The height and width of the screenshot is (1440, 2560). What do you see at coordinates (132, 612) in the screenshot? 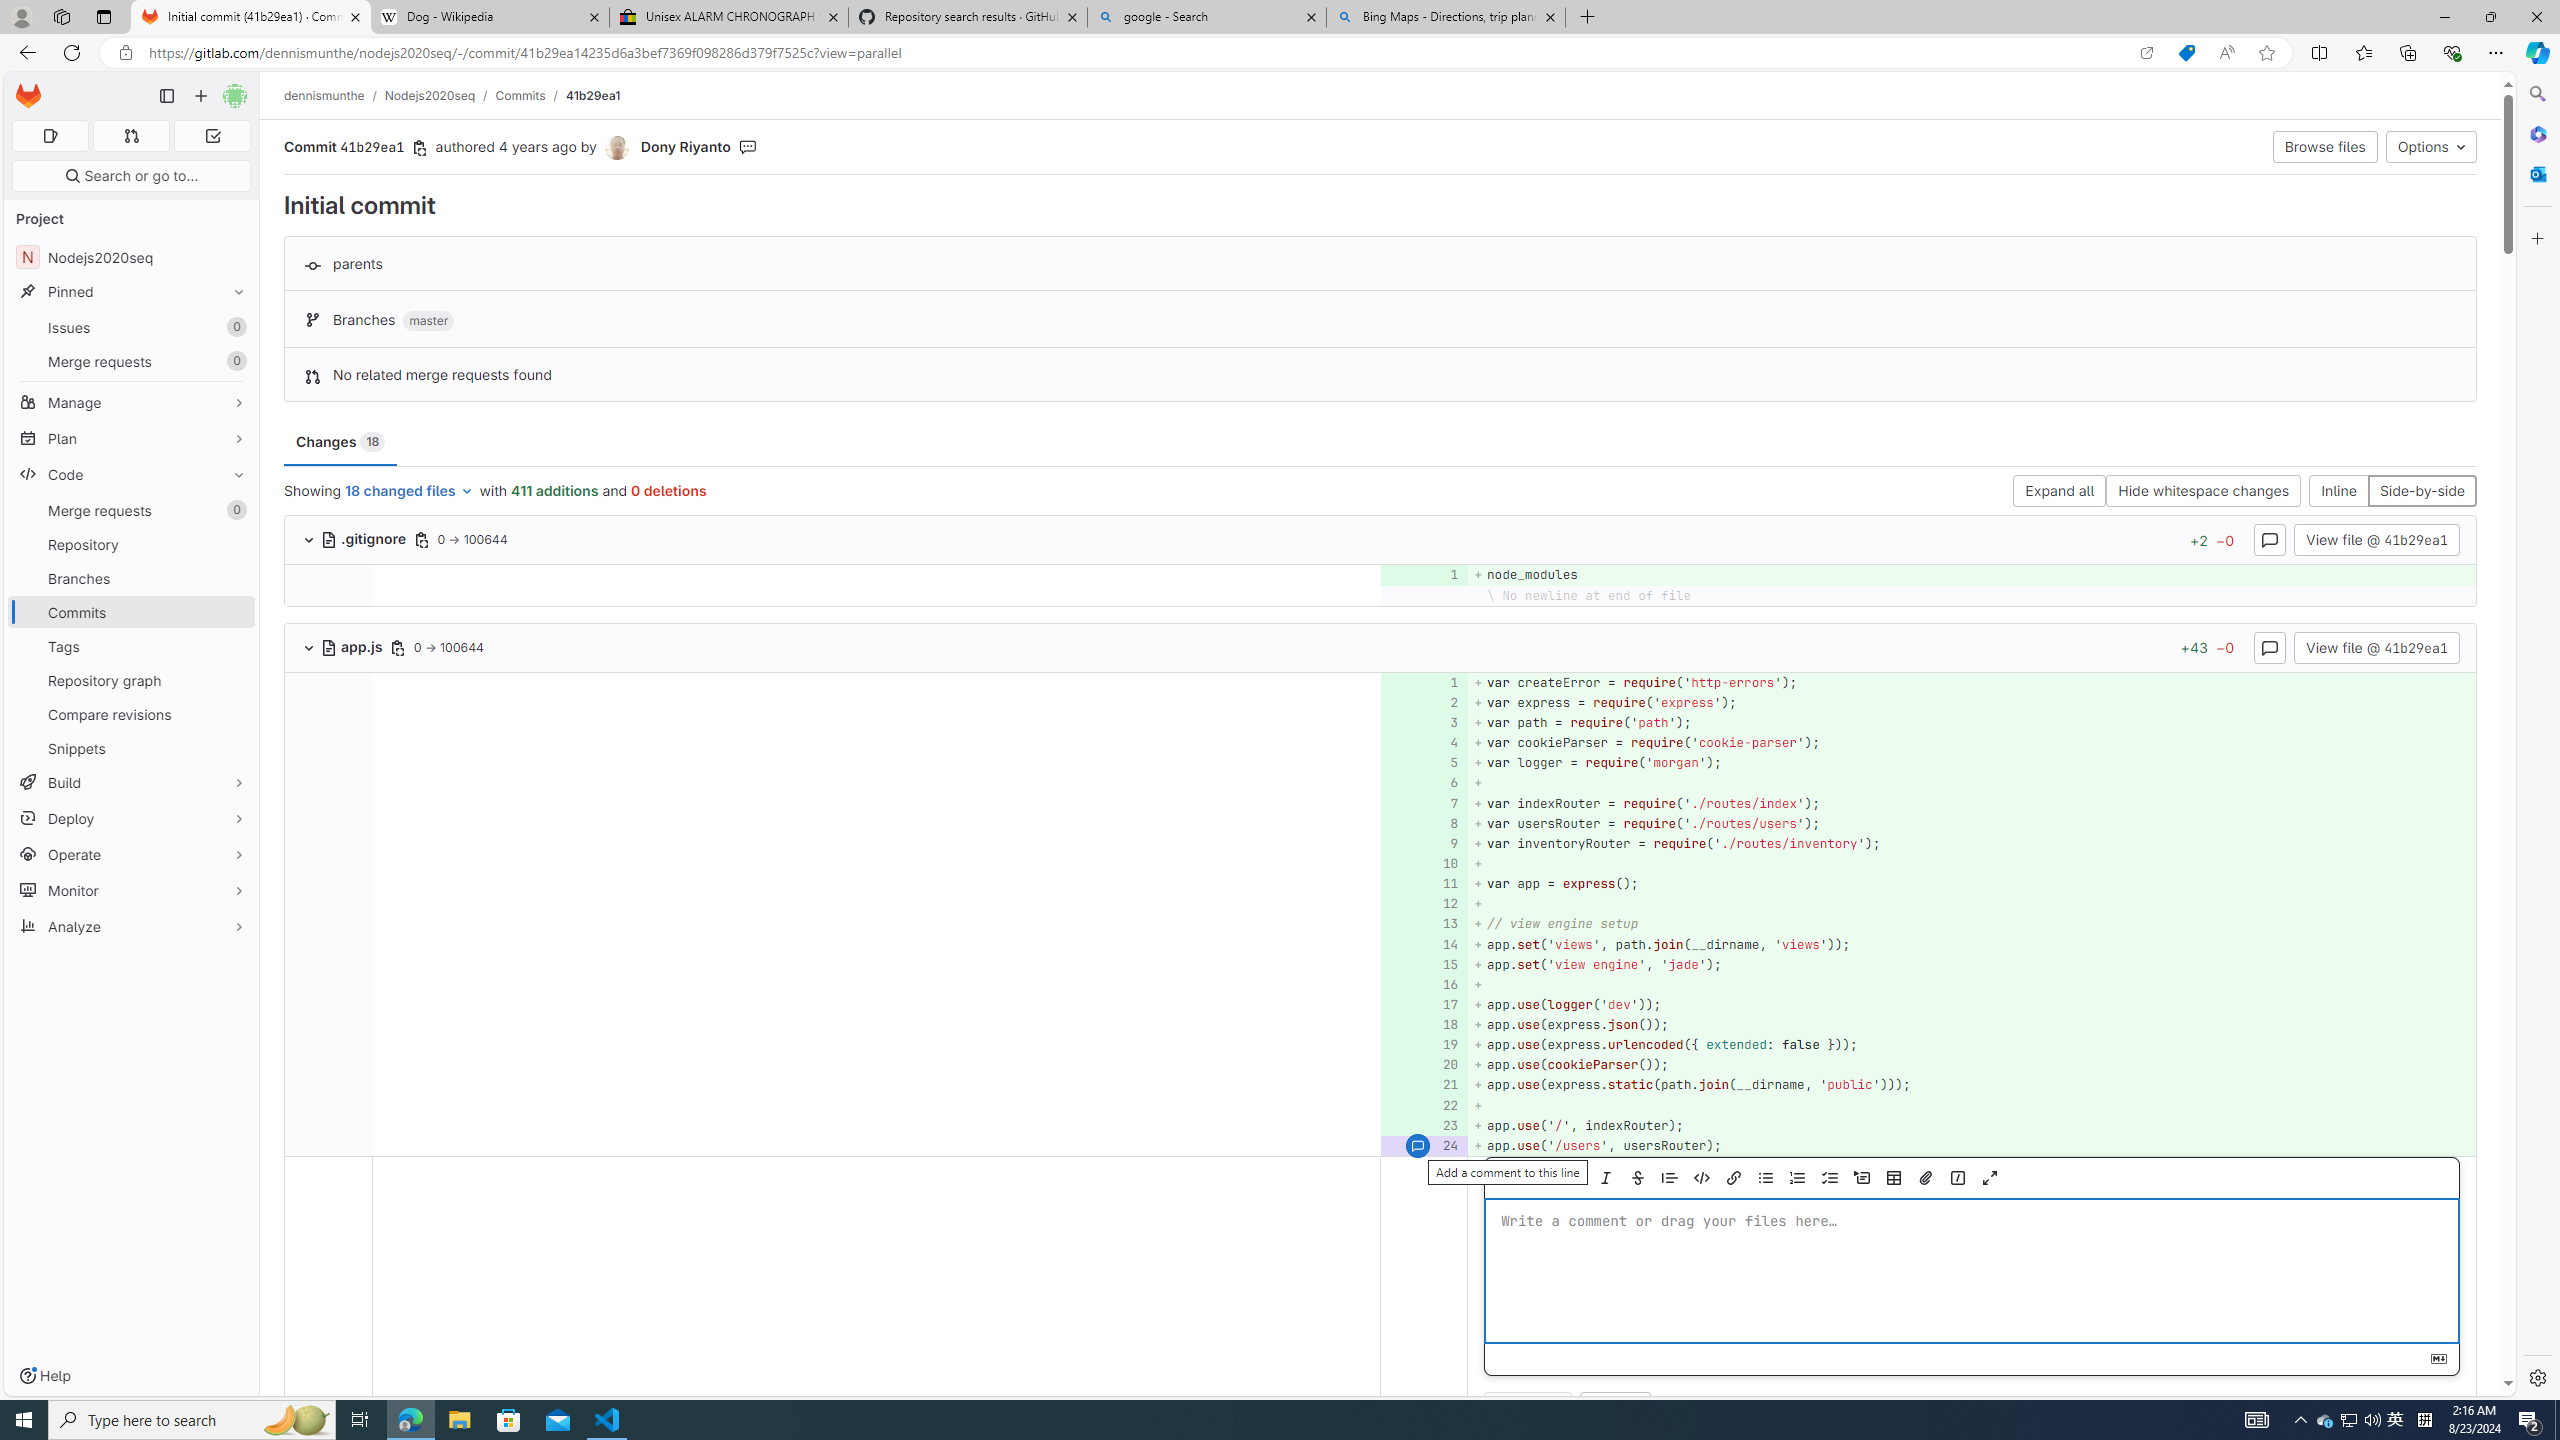
I see `Commits` at bounding box center [132, 612].